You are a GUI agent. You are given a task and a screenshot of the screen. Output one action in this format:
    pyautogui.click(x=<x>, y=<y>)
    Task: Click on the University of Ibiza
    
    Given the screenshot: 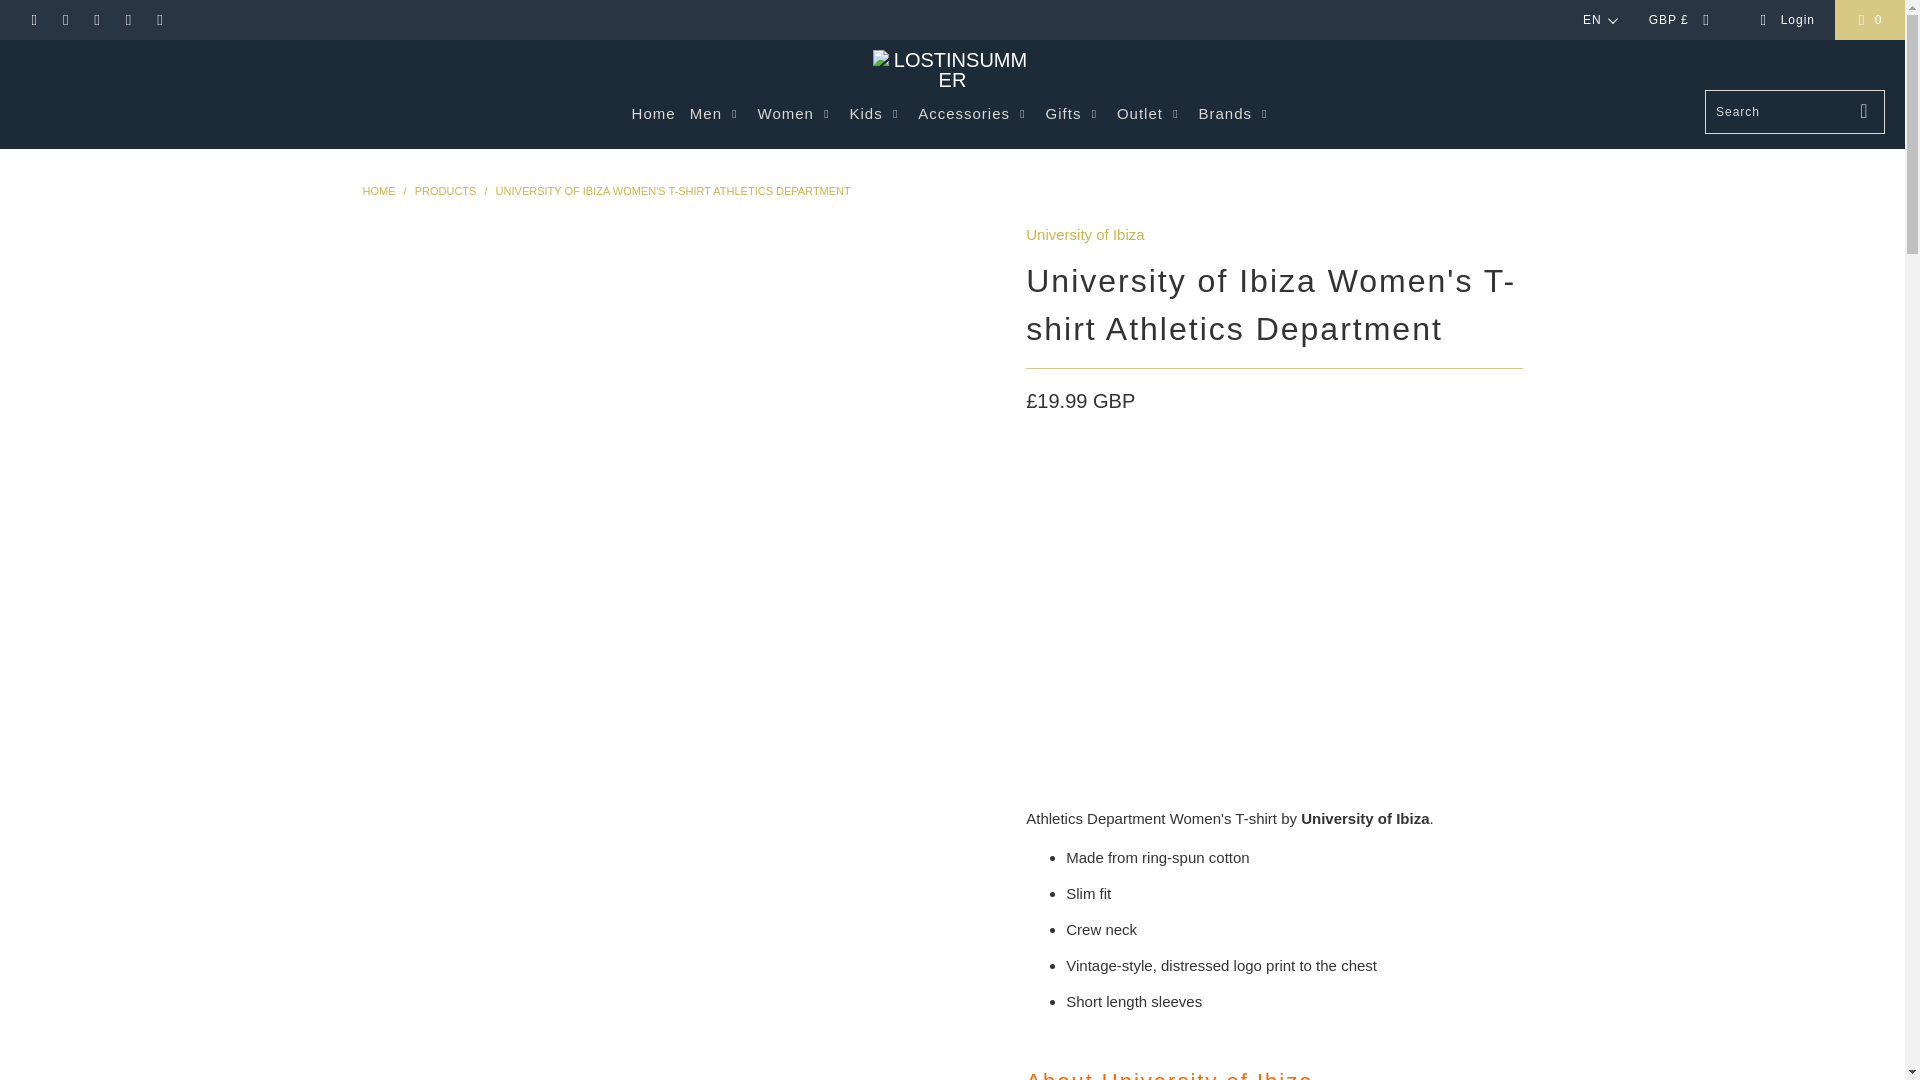 What is the action you would take?
    pyautogui.click(x=1084, y=234)
    